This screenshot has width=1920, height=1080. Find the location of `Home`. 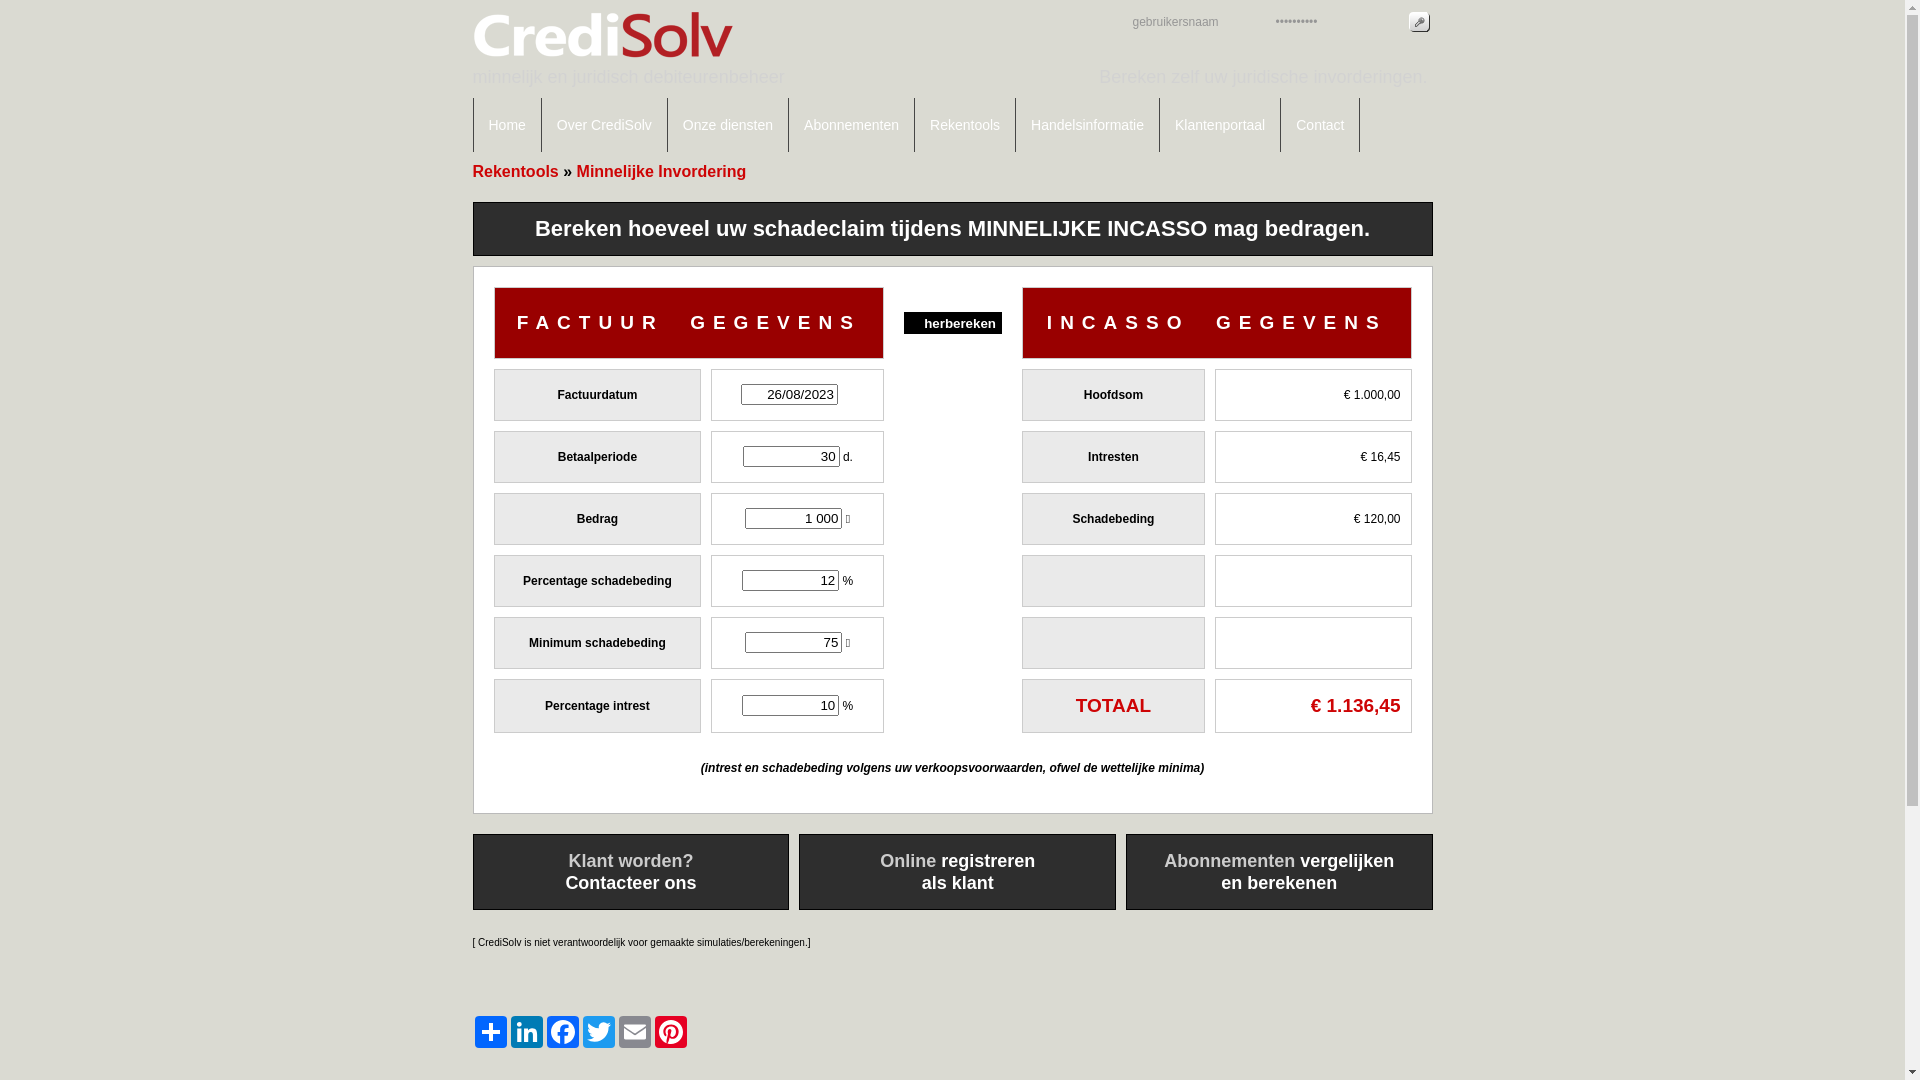

Home is located at coordinates (506, 125).